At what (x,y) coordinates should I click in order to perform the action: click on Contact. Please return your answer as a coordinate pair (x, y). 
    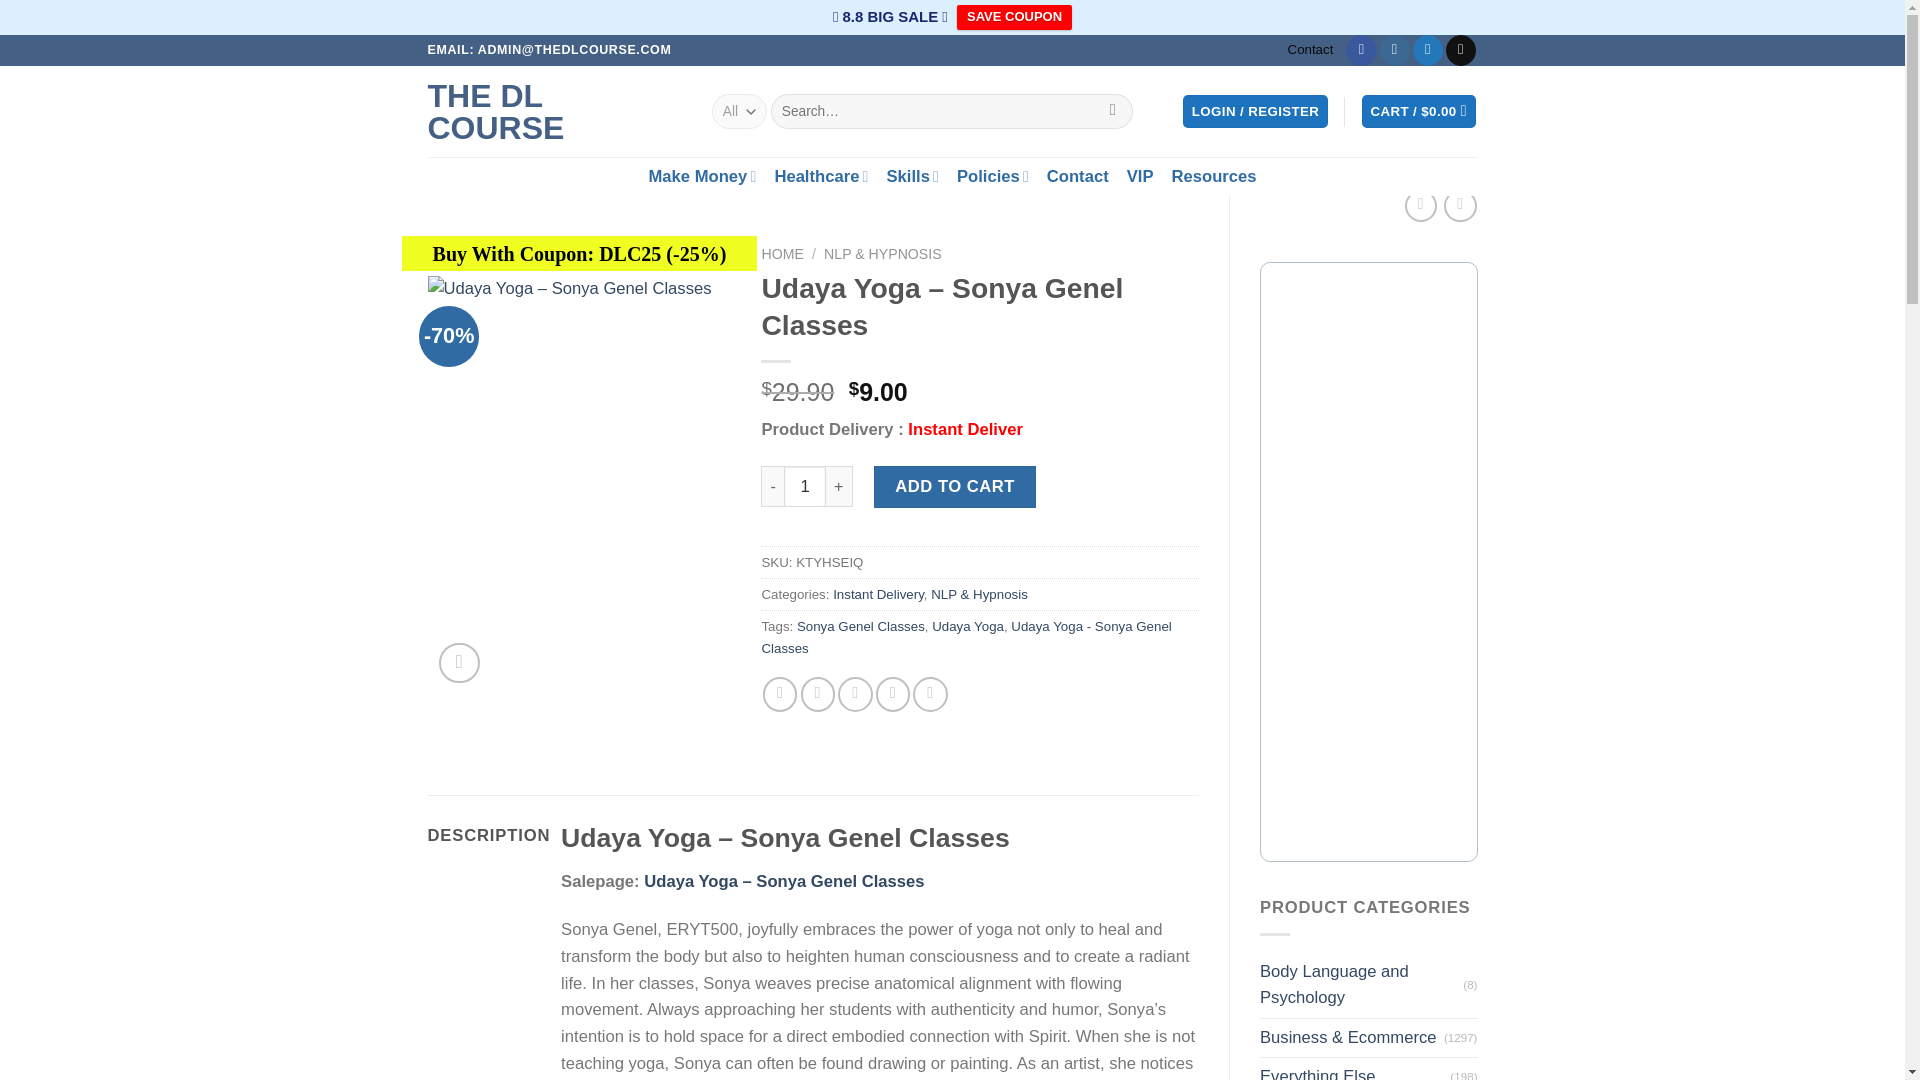
    Looking at the image, I should click on (1311, 49).